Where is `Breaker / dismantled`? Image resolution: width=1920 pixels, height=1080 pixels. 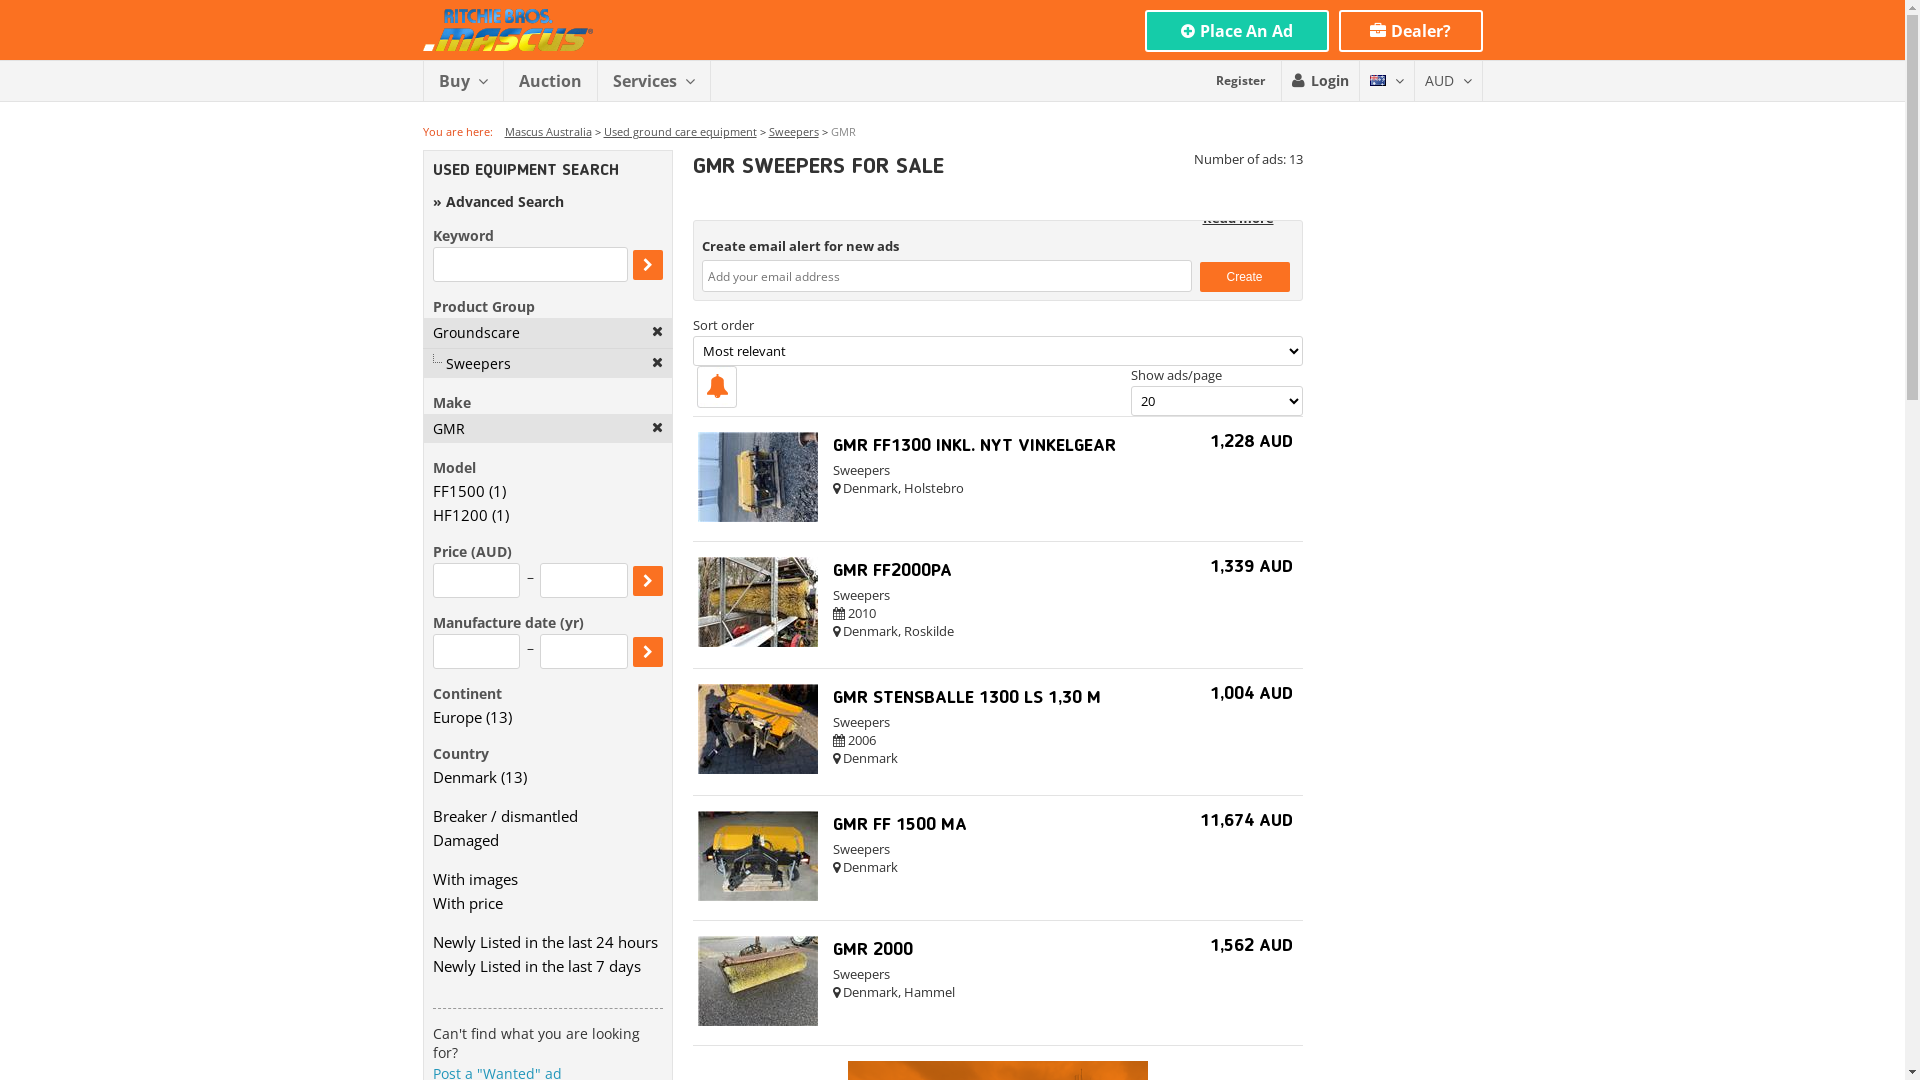
Breaker / dismantled is located at coordinates (547, 816).